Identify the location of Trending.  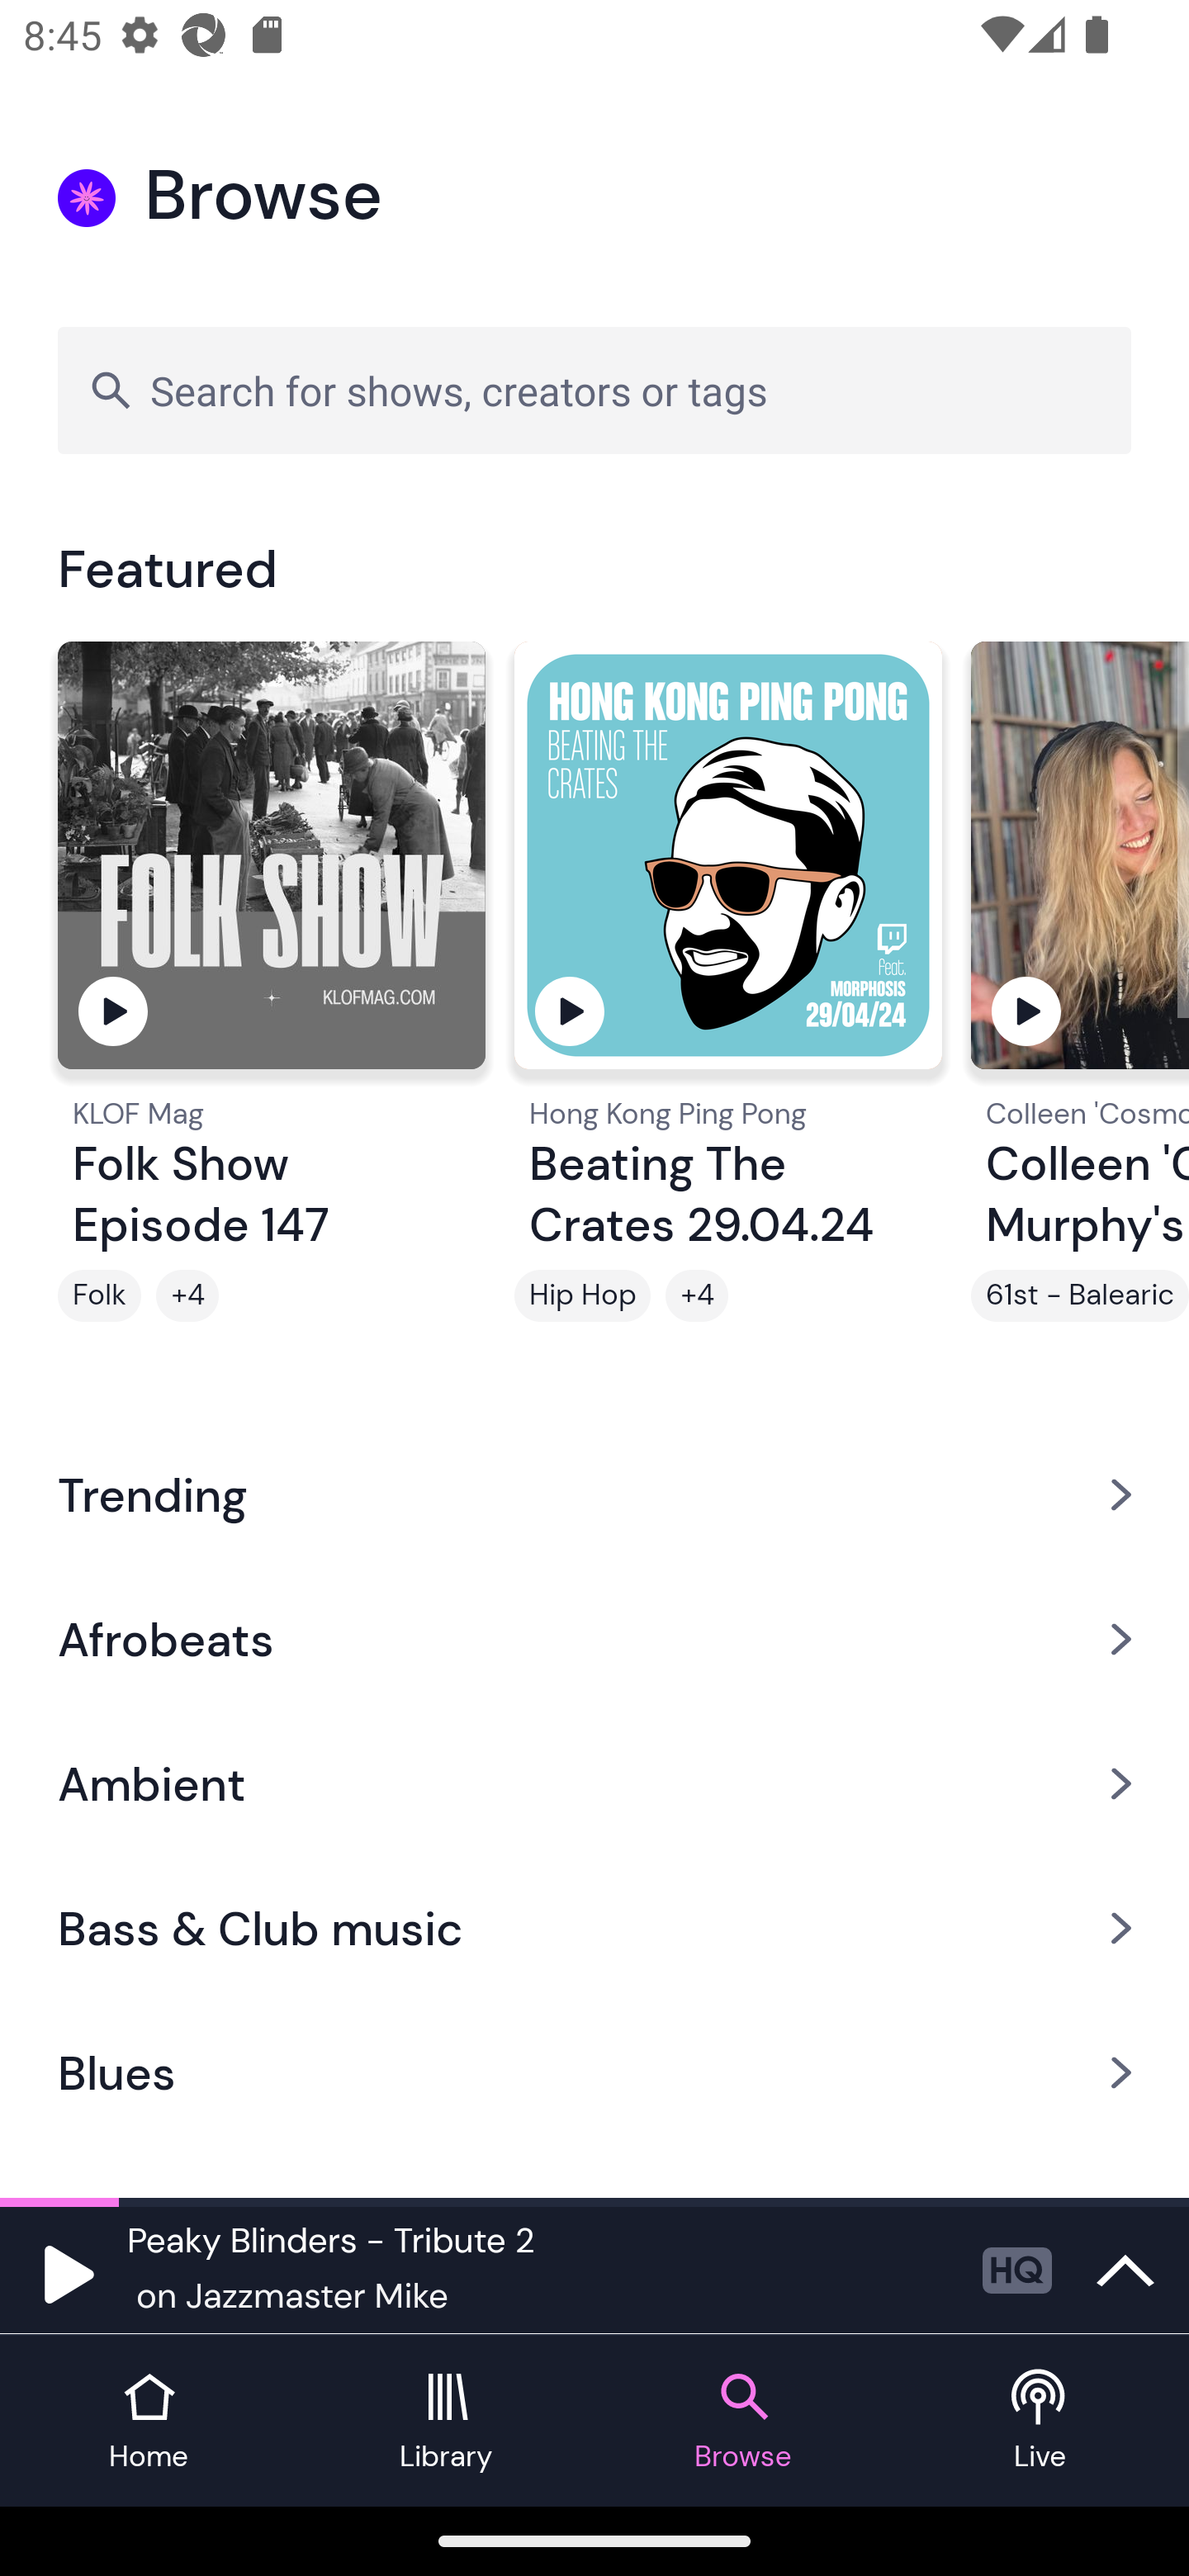
(594, 1494).